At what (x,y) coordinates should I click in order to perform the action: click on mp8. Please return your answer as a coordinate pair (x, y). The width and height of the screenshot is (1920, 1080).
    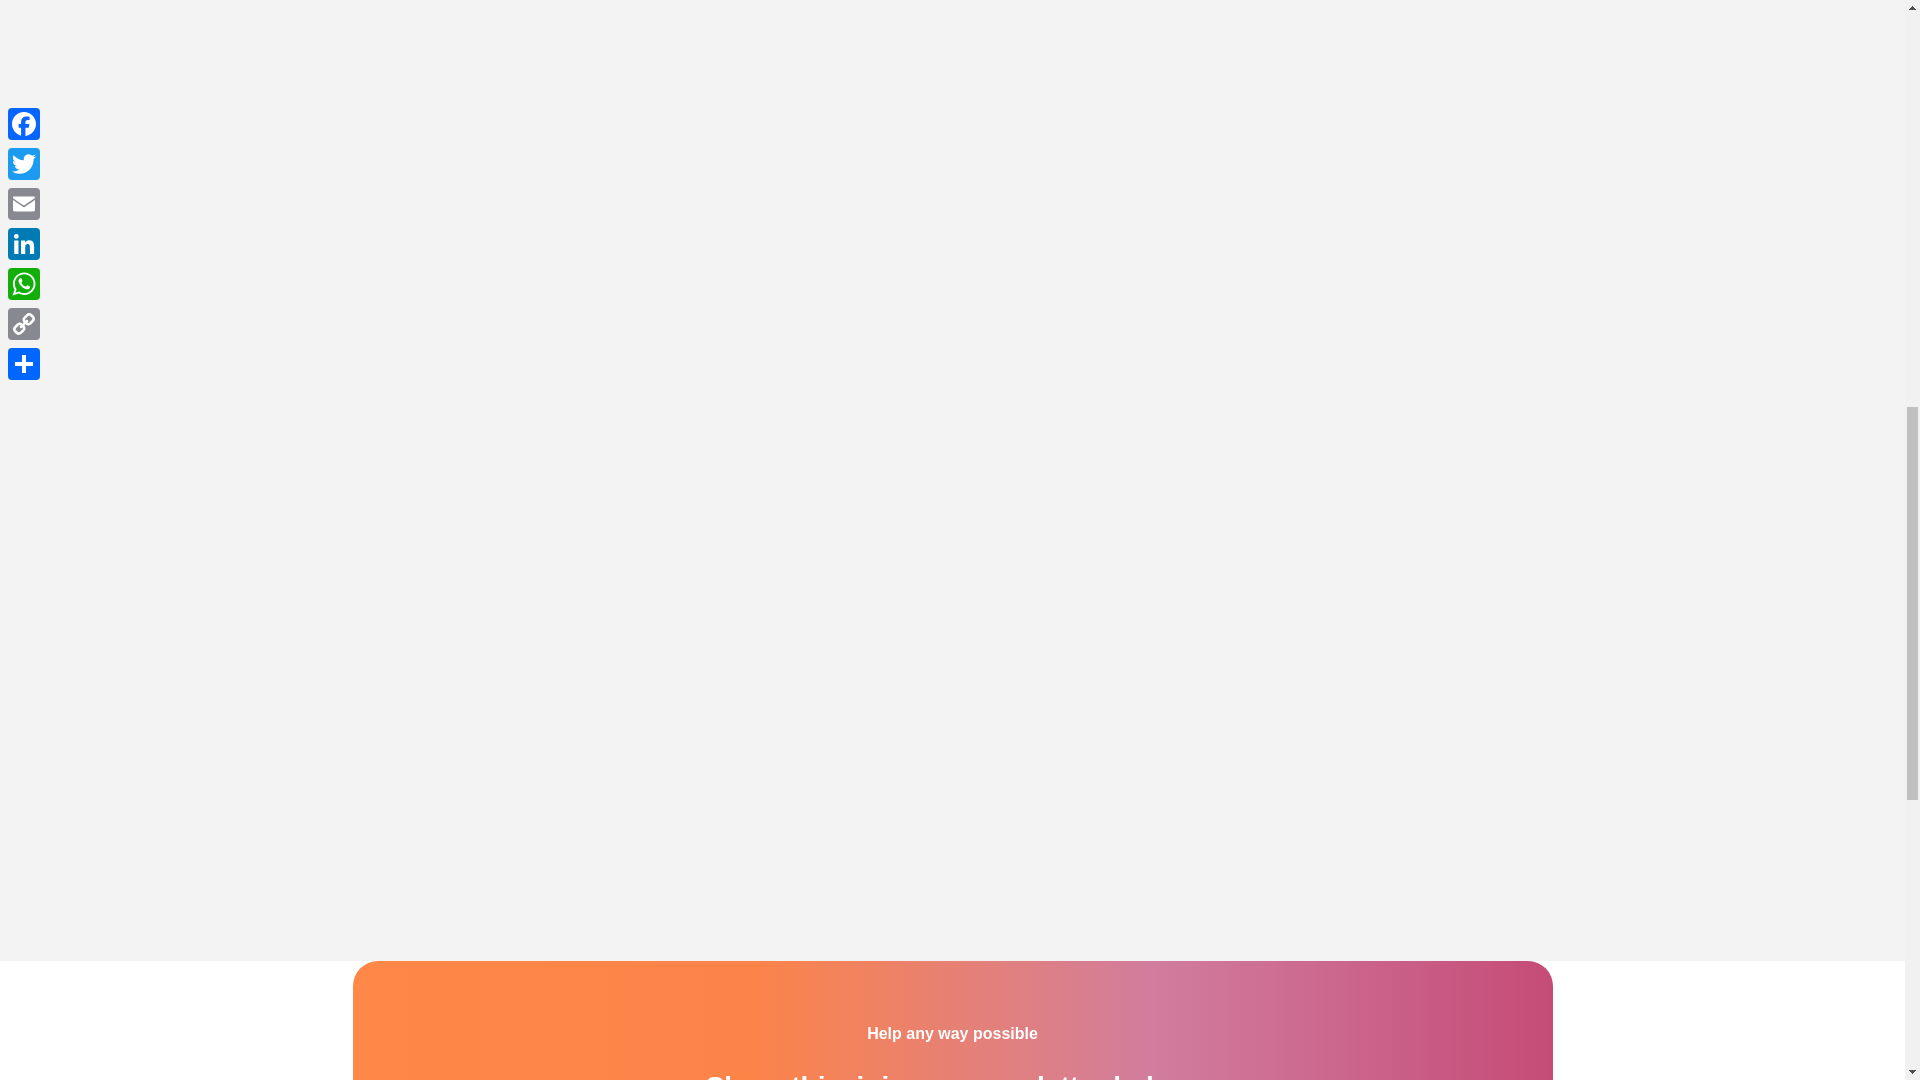
    Looking at the image, I should click on (552, 179).